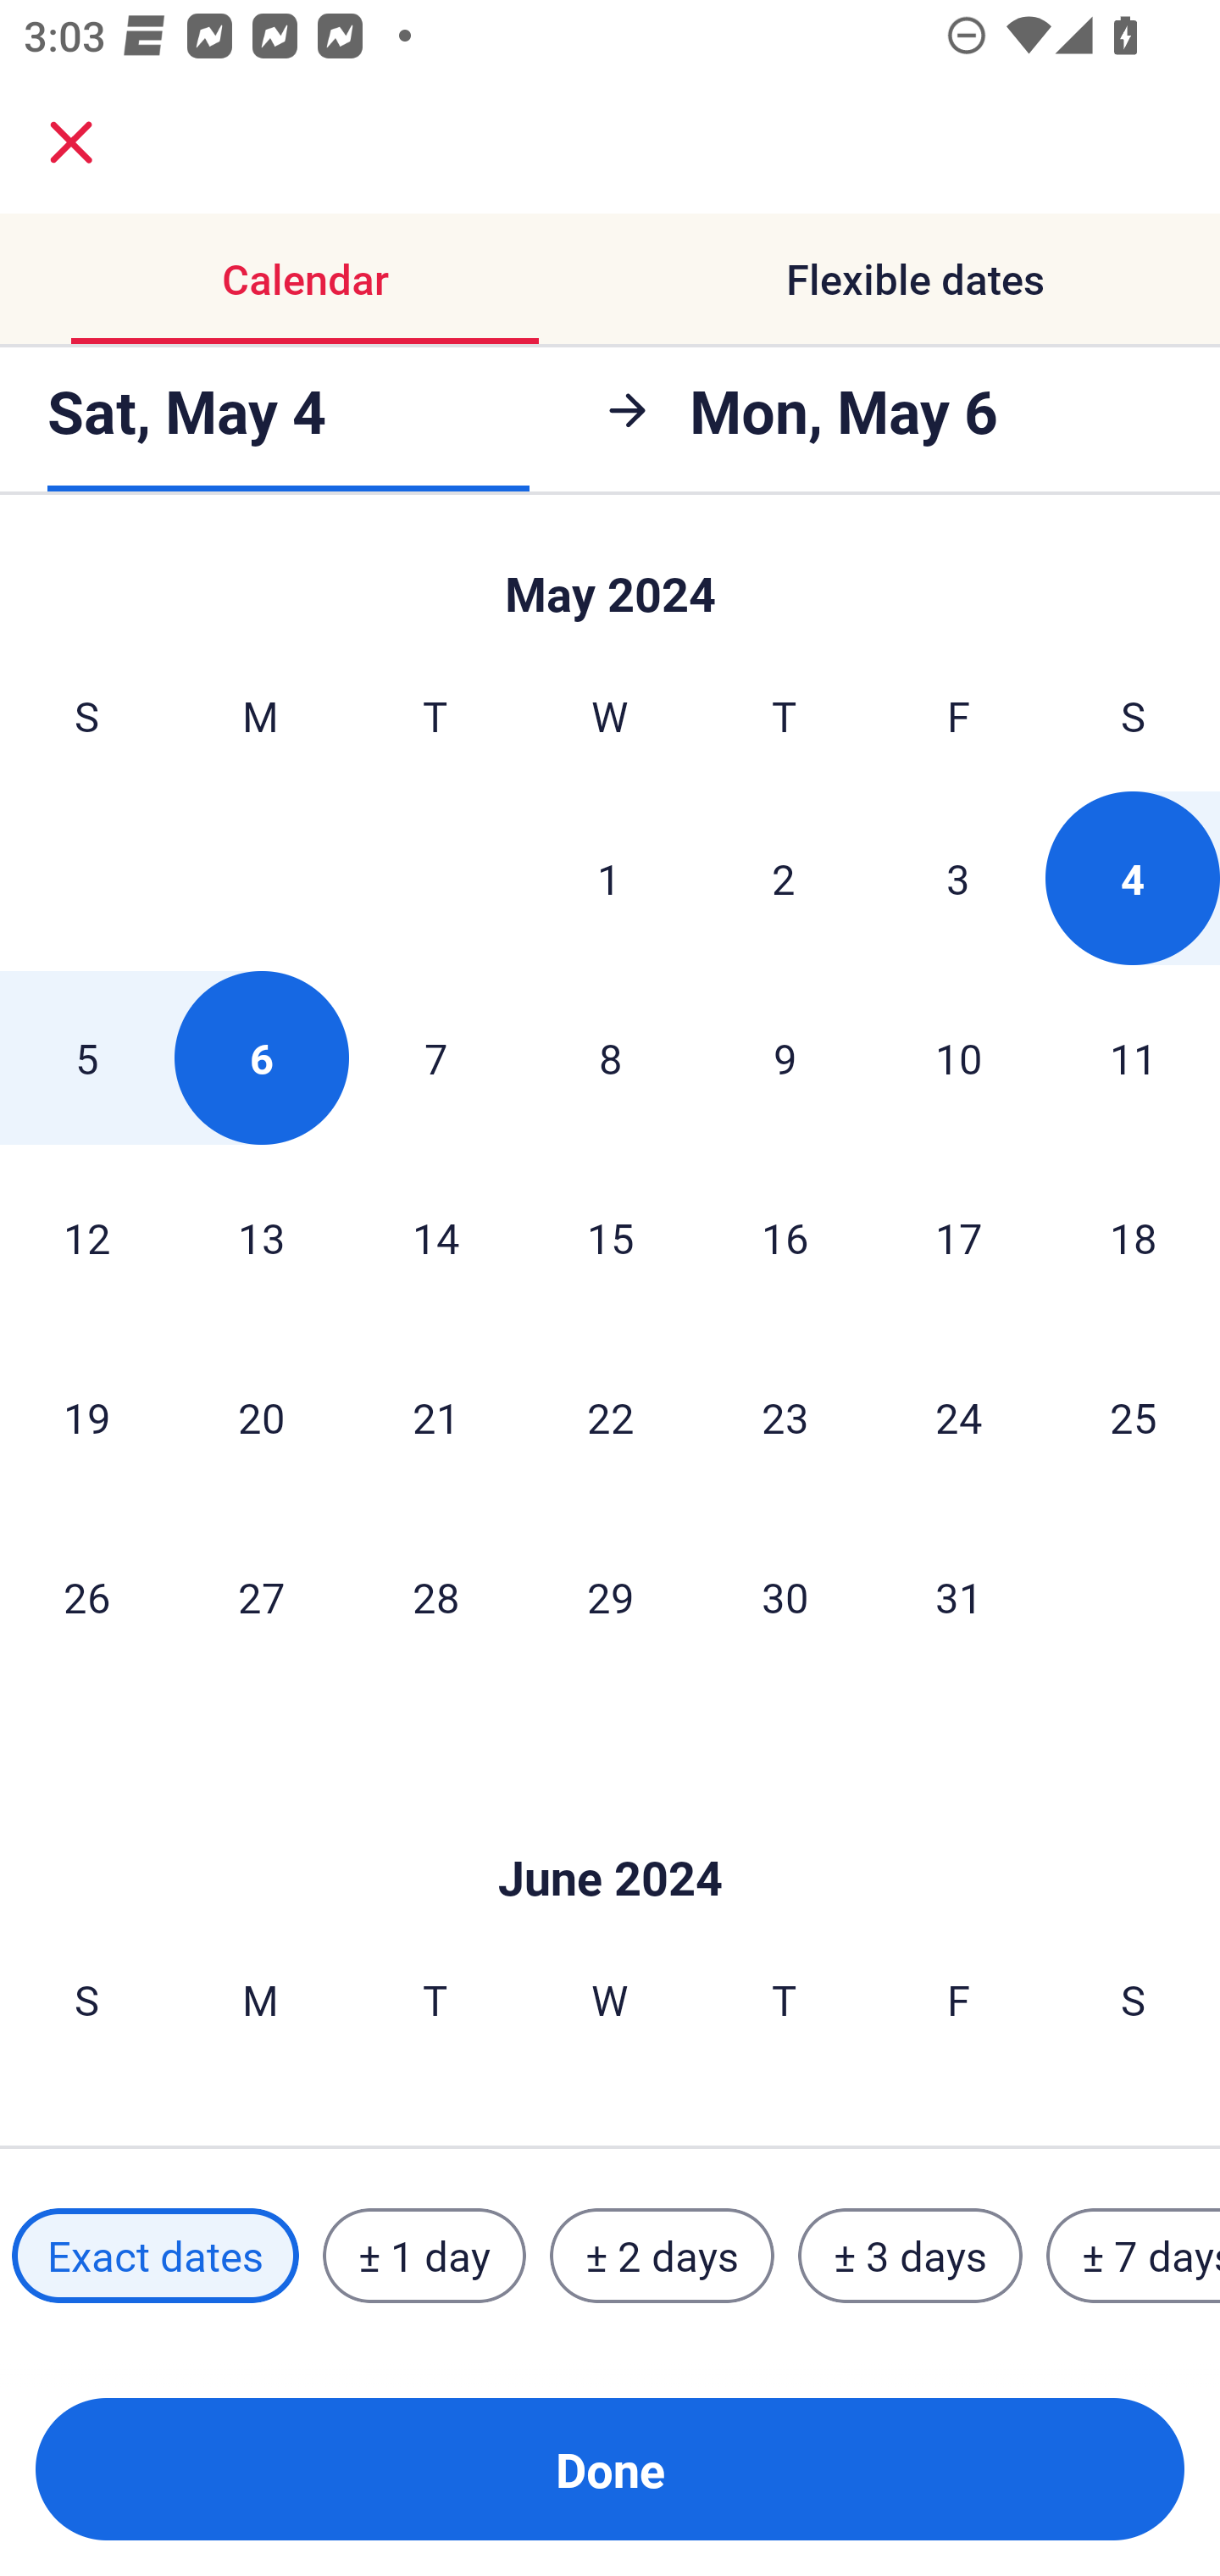 Image resolution: width=1220 pixels, height=2576 pixels. Describe the element at coordinates (610, 2469) in the screenshot. I see `Done` at that location.